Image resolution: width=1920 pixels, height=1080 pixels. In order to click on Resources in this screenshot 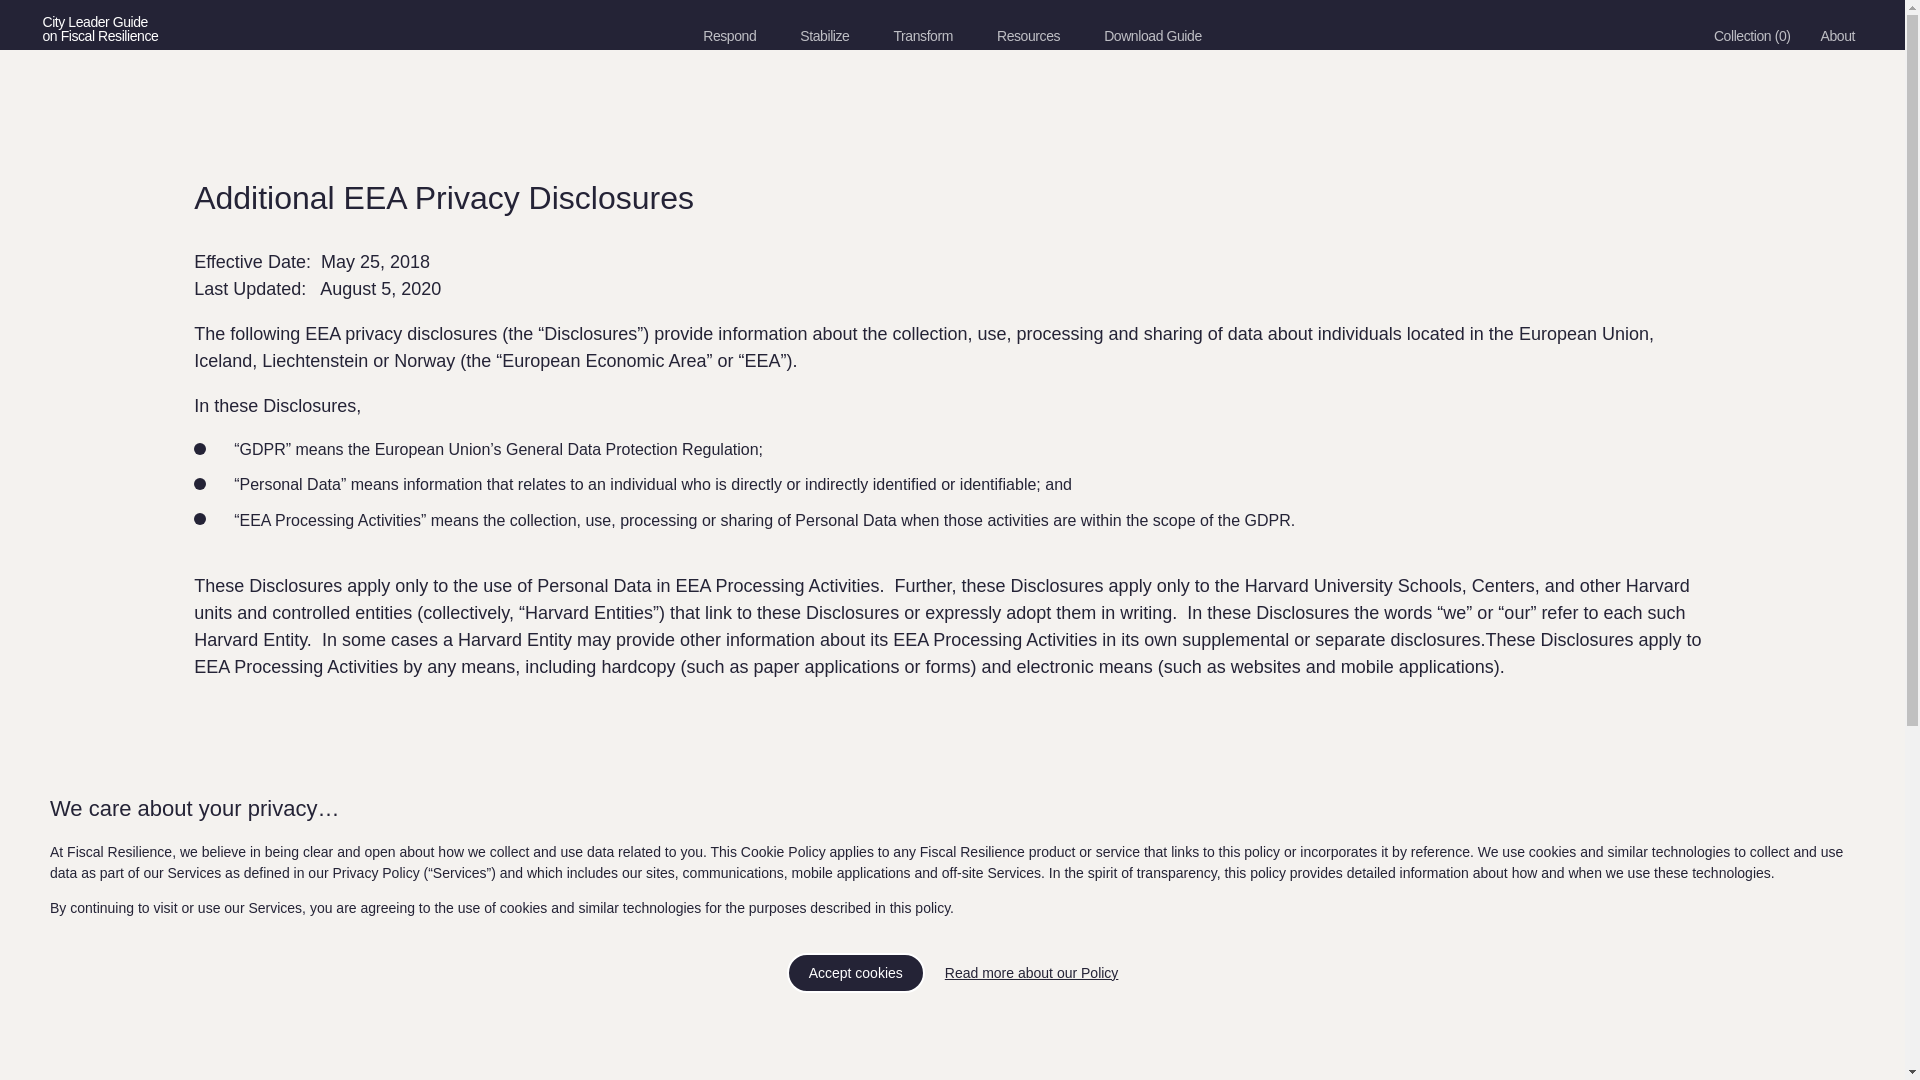, I will do `click(1028, 36)`.